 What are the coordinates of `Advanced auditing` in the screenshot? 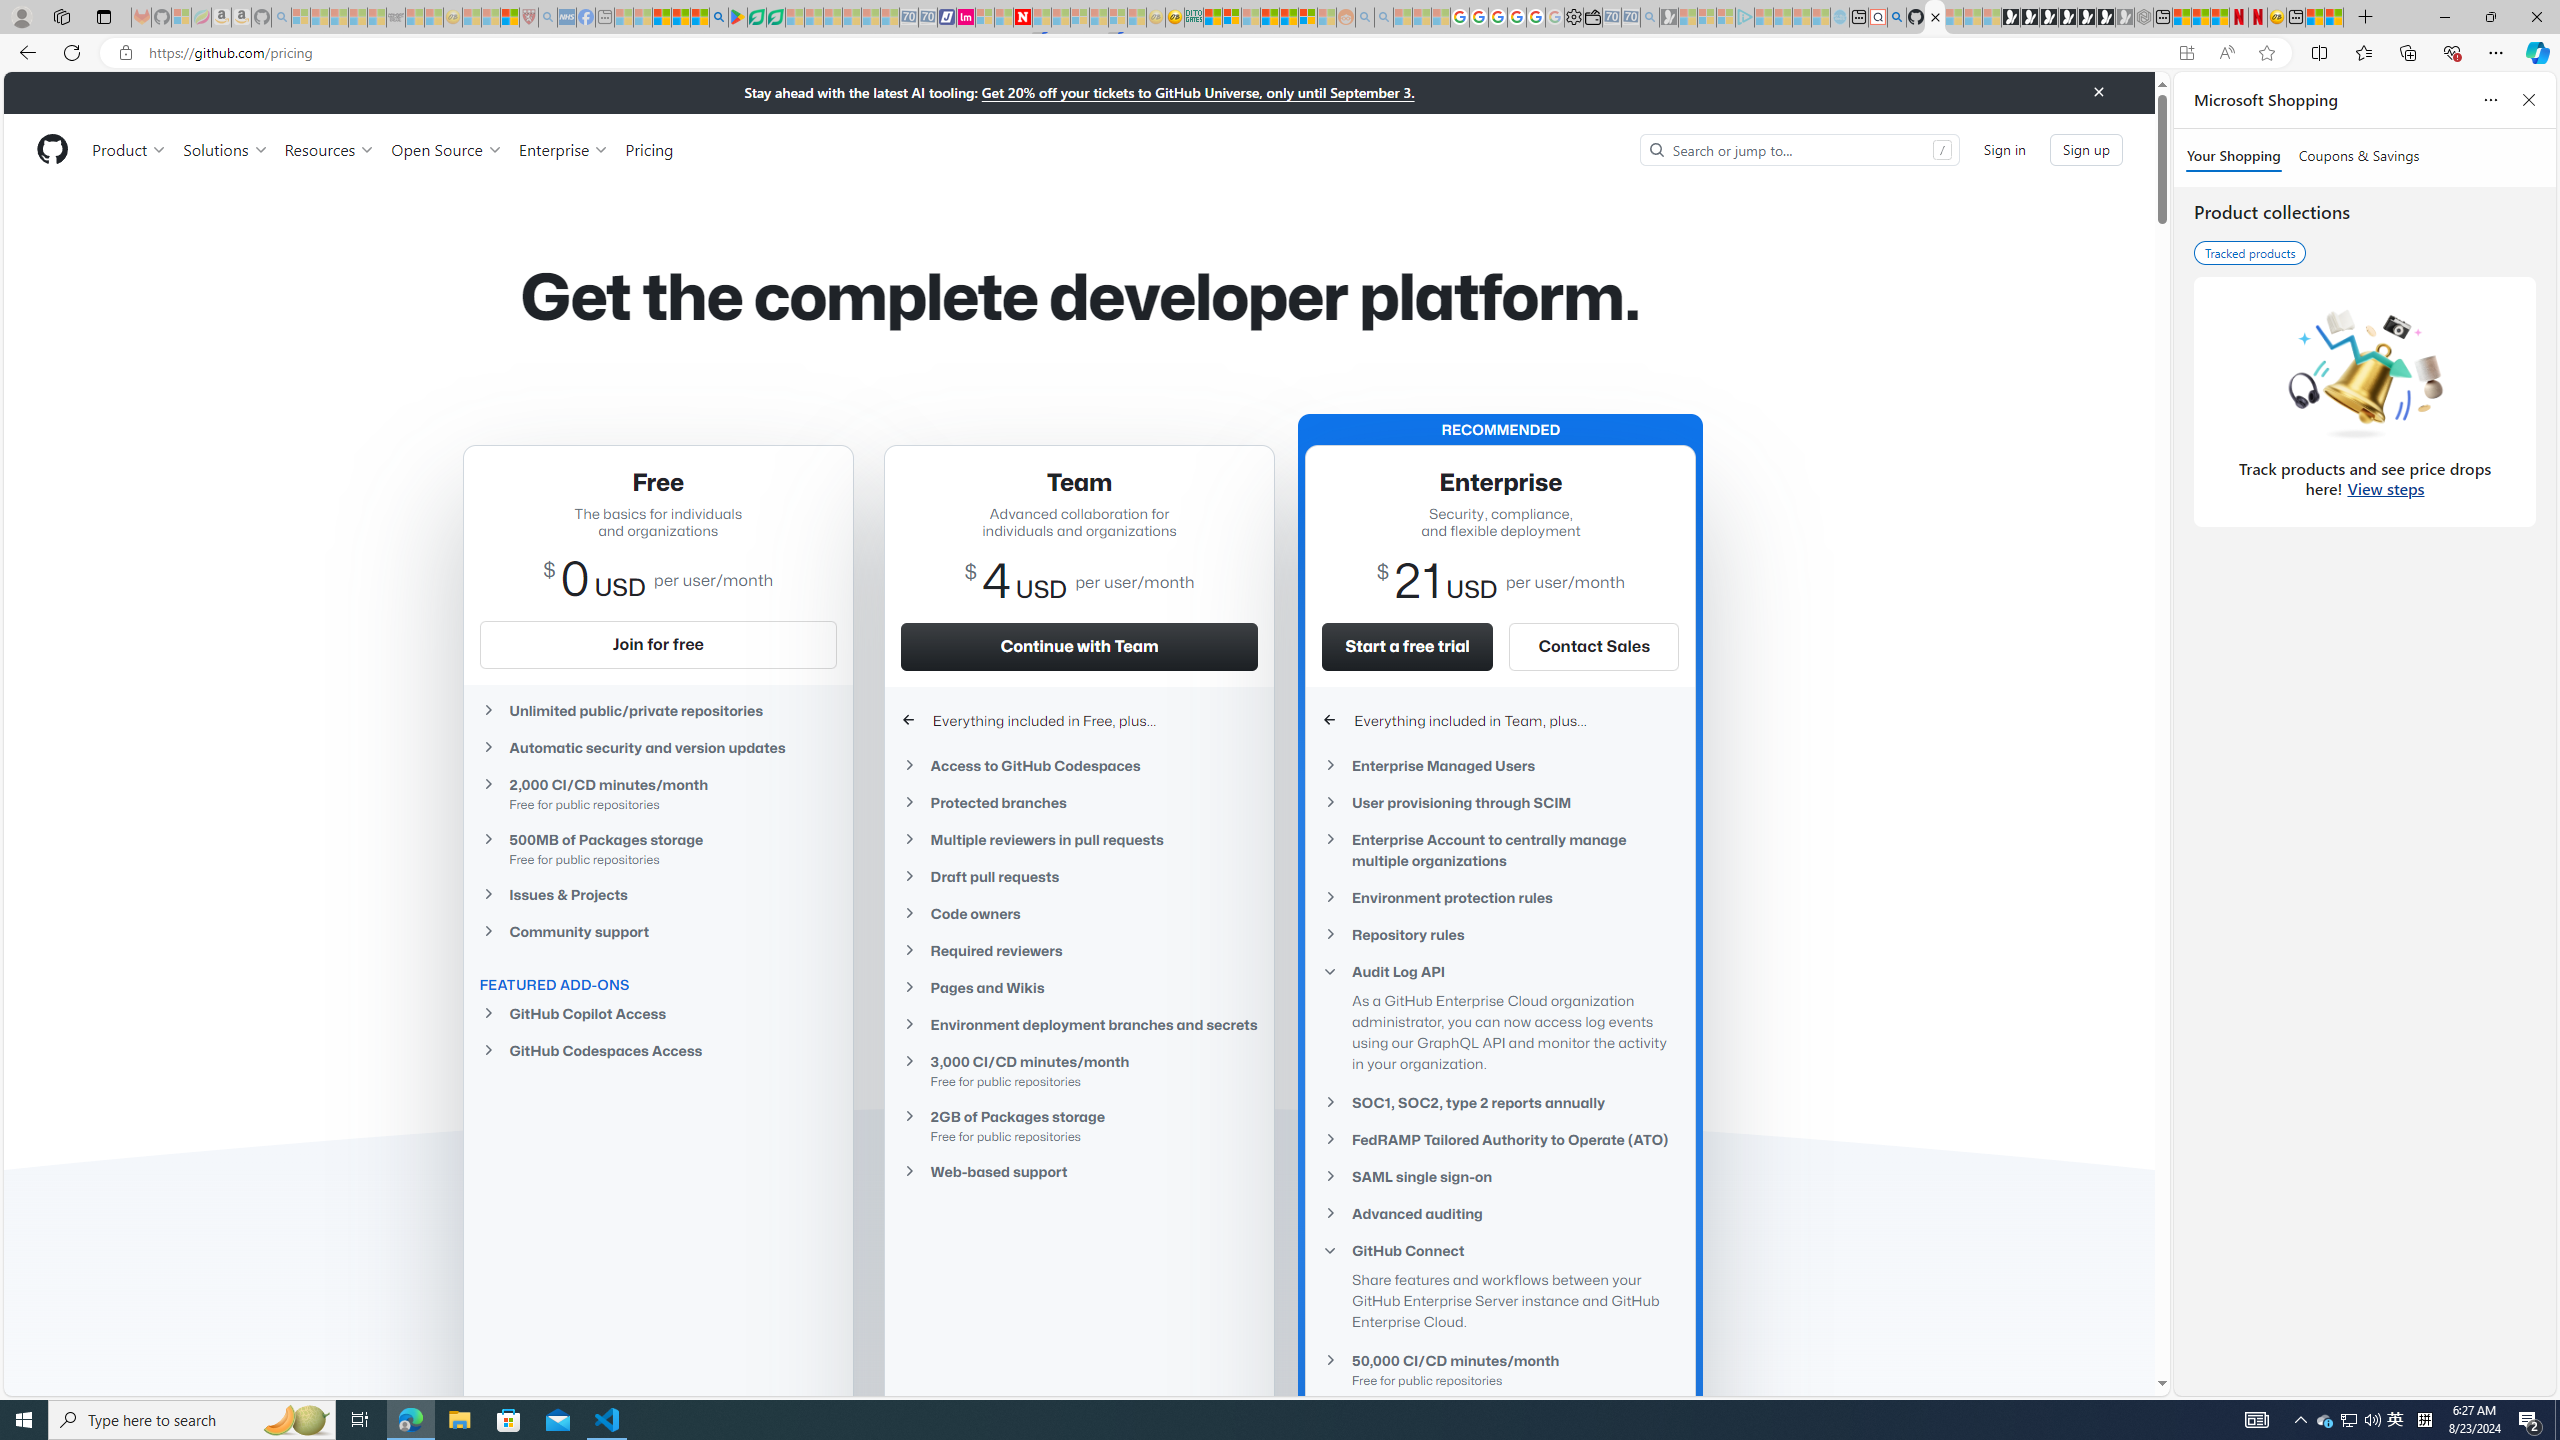 It's located at (1500, 1214).